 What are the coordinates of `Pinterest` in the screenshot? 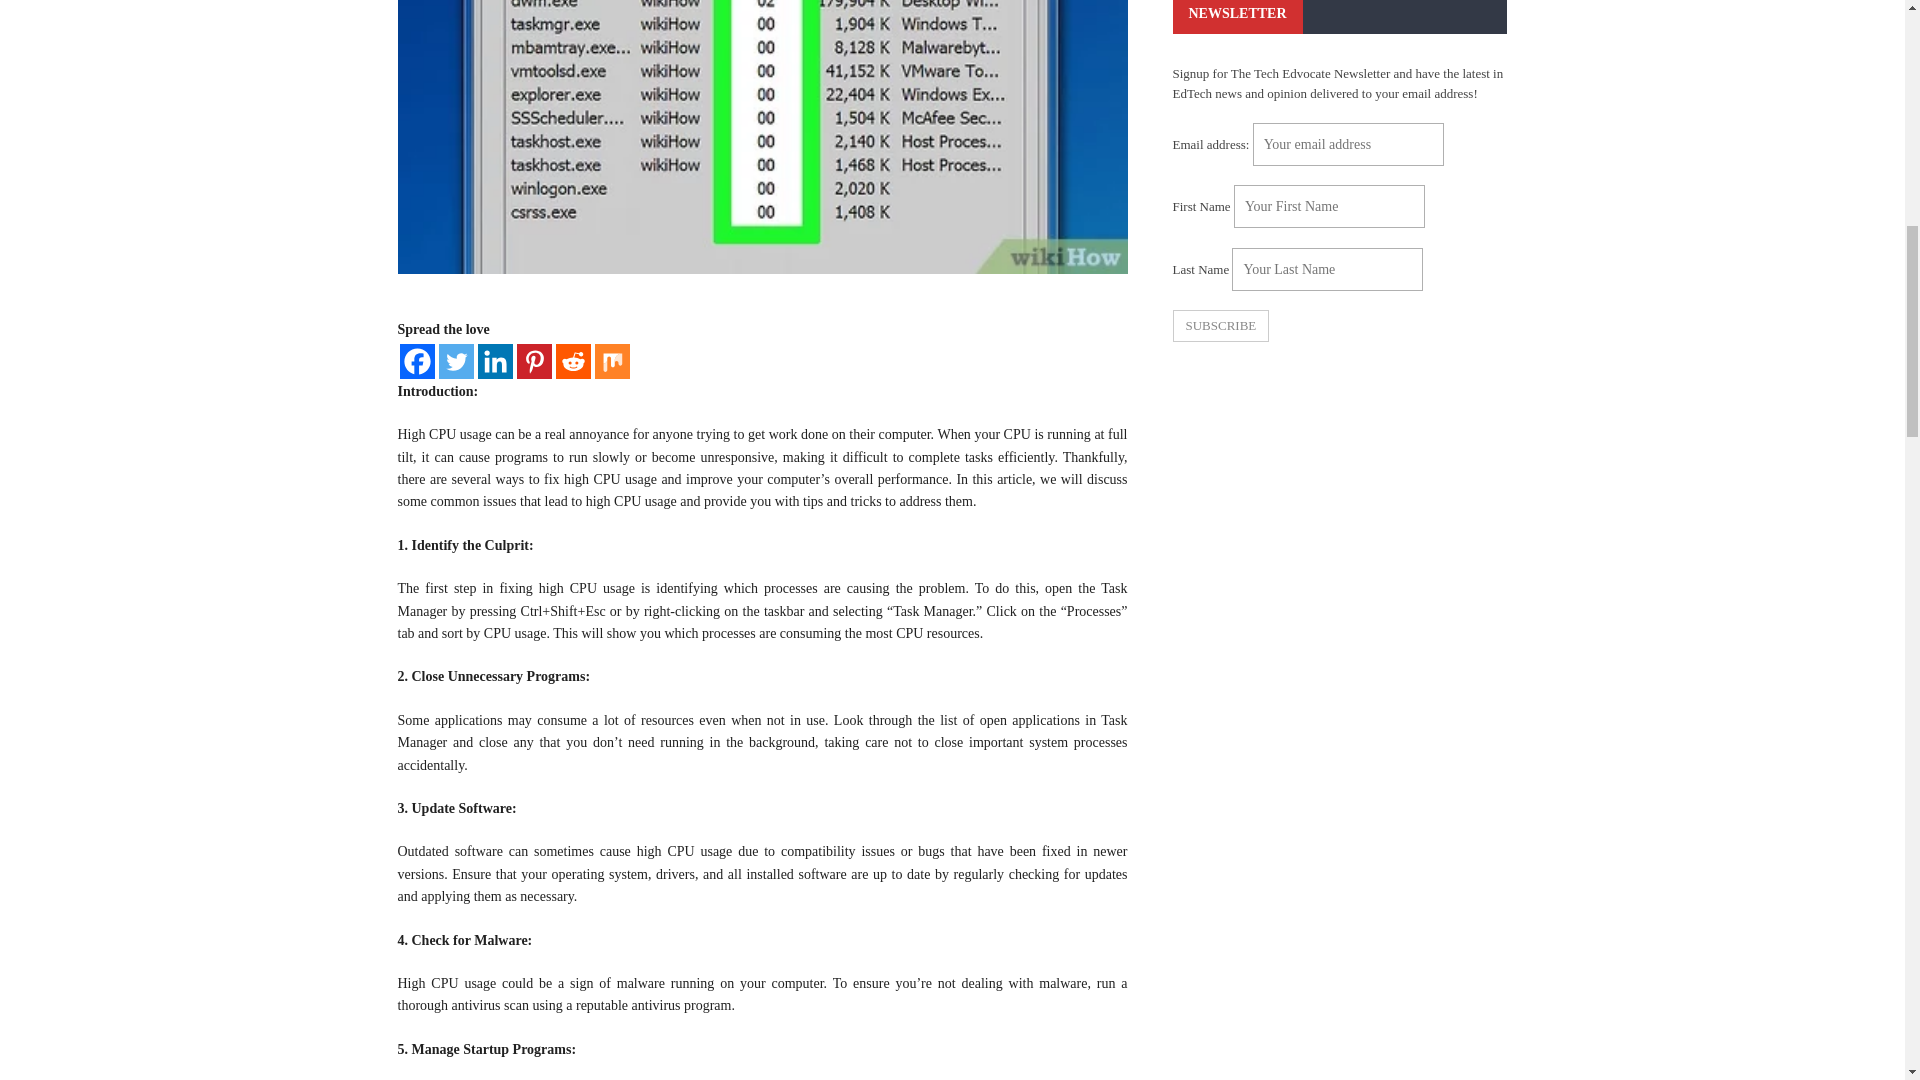 It's located at (534, 362).